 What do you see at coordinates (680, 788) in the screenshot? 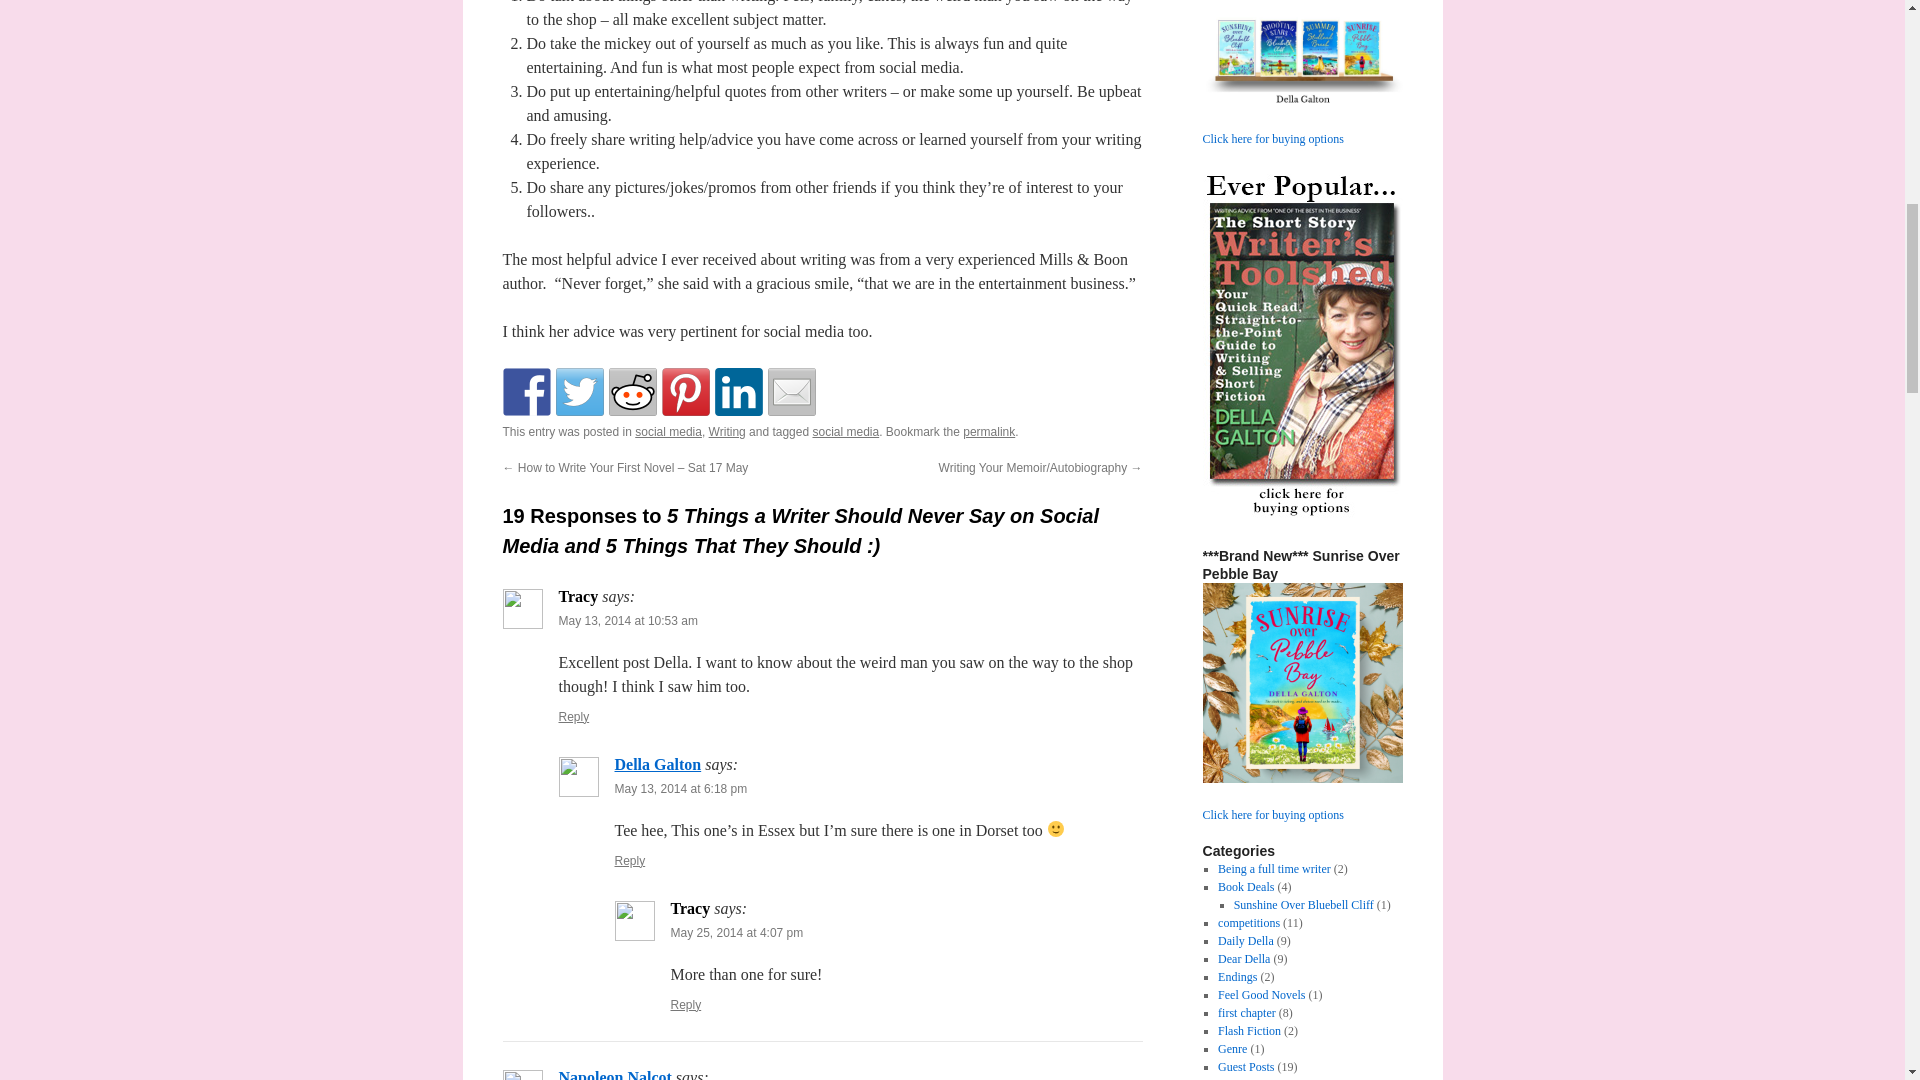
I see `May 13, 2014 at 6:18 pm` at bounding box center [680, 788].